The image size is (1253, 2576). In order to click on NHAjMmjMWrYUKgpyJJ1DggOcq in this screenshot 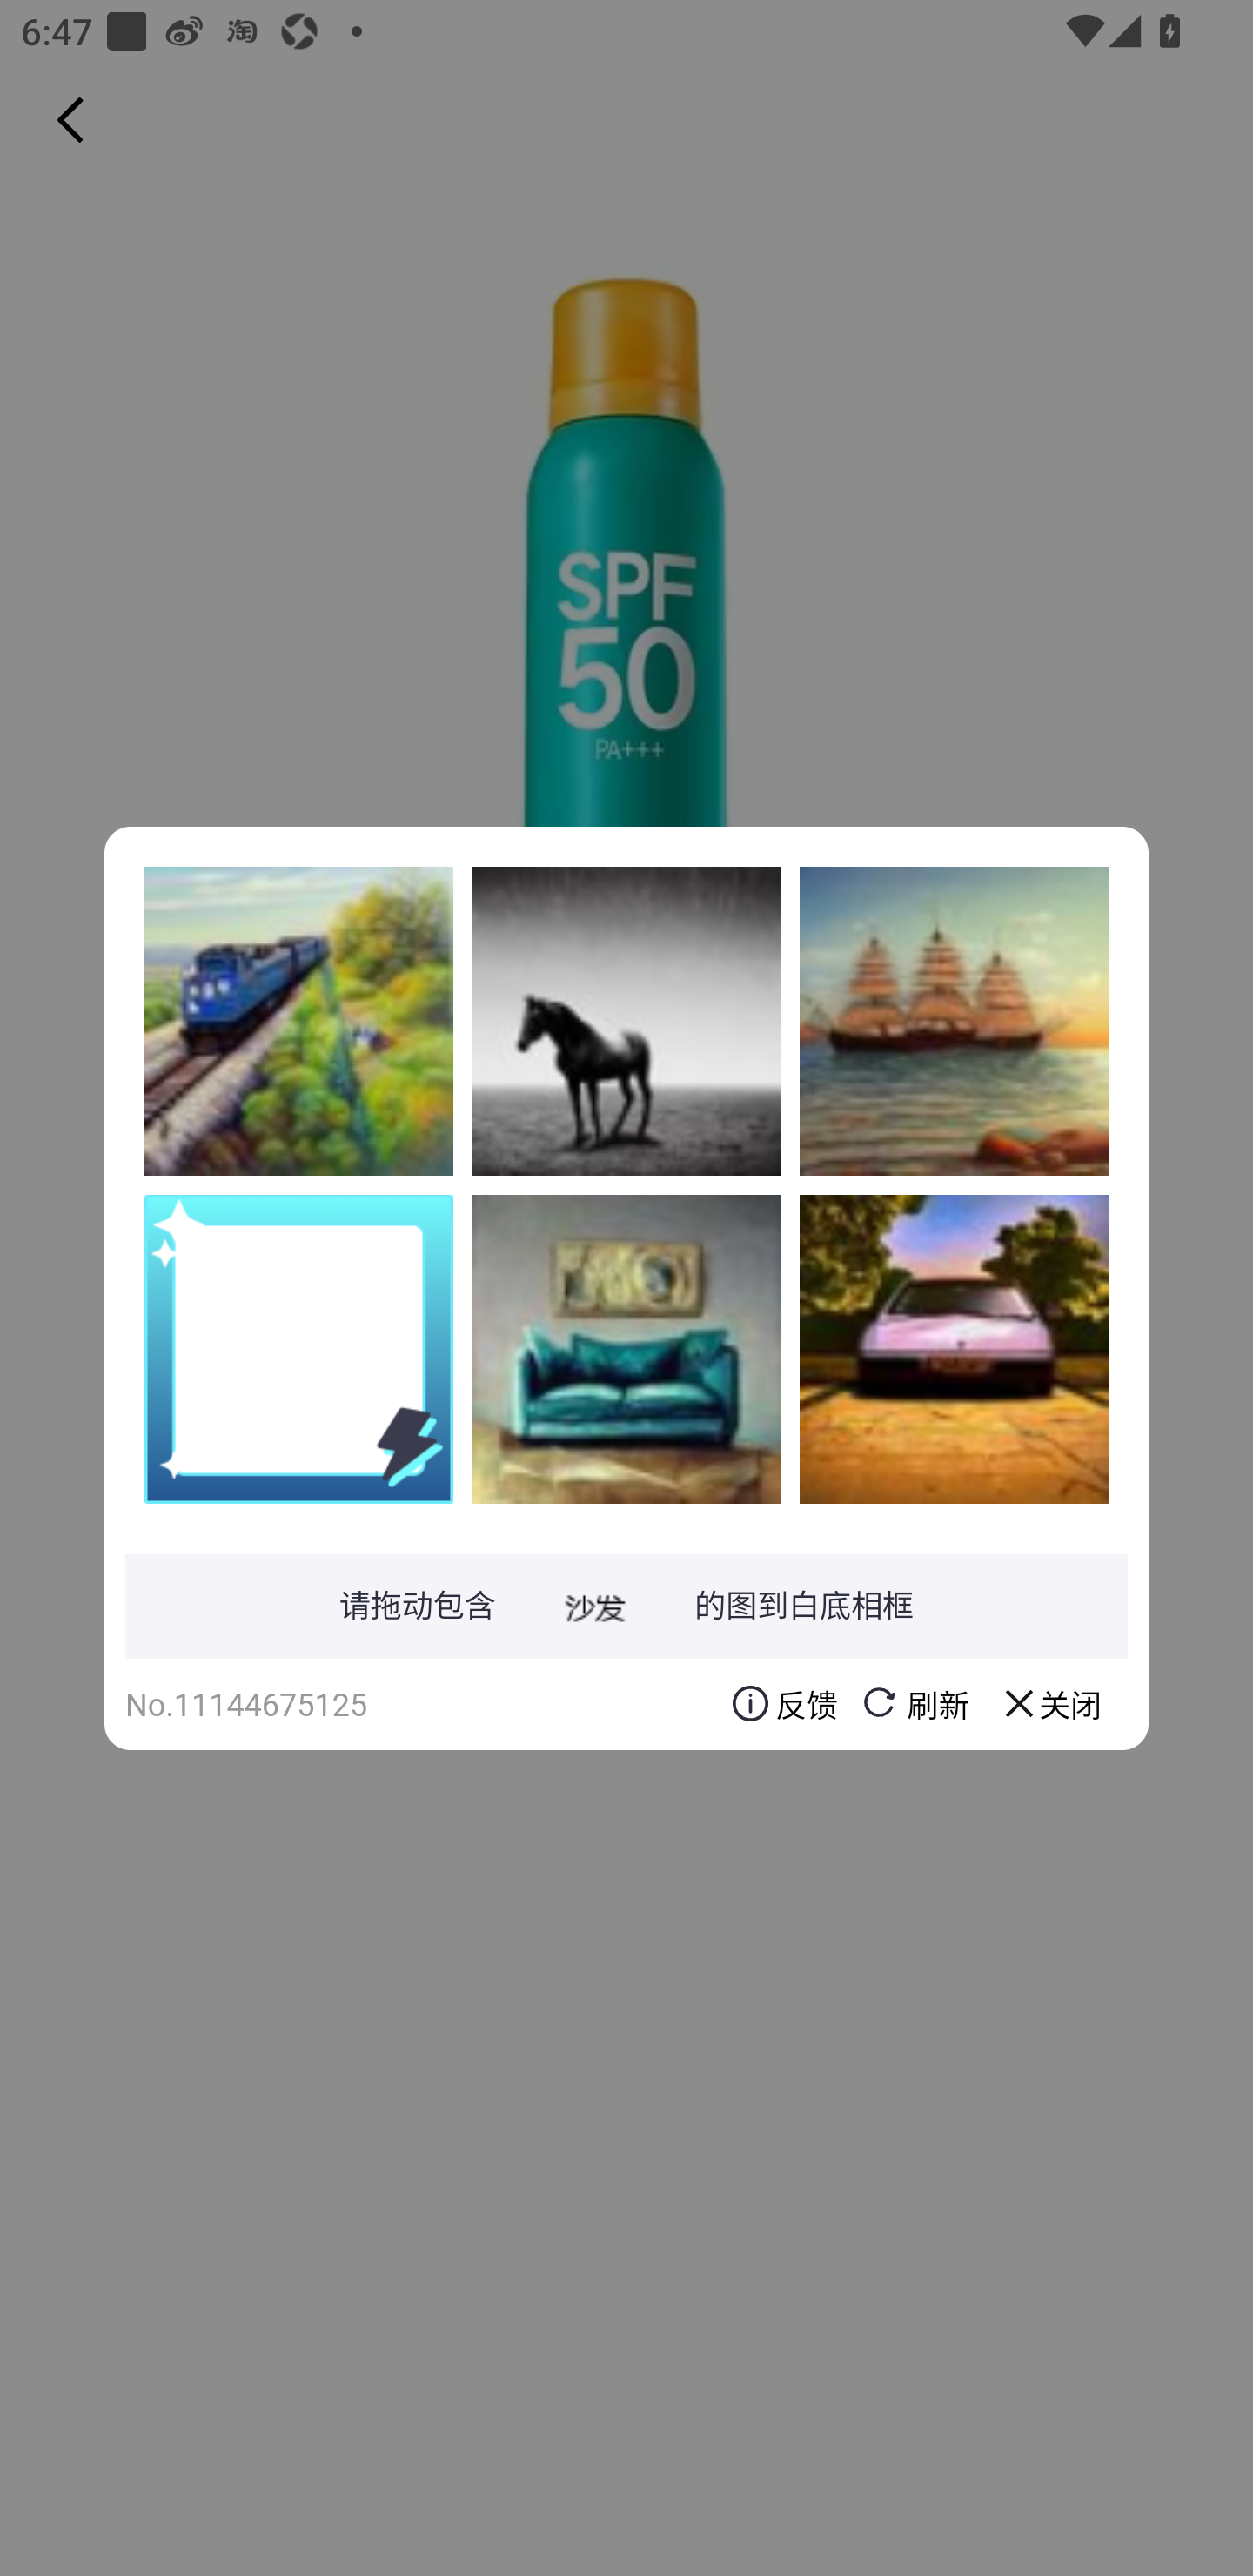, I will do `click(954, 1348)`.